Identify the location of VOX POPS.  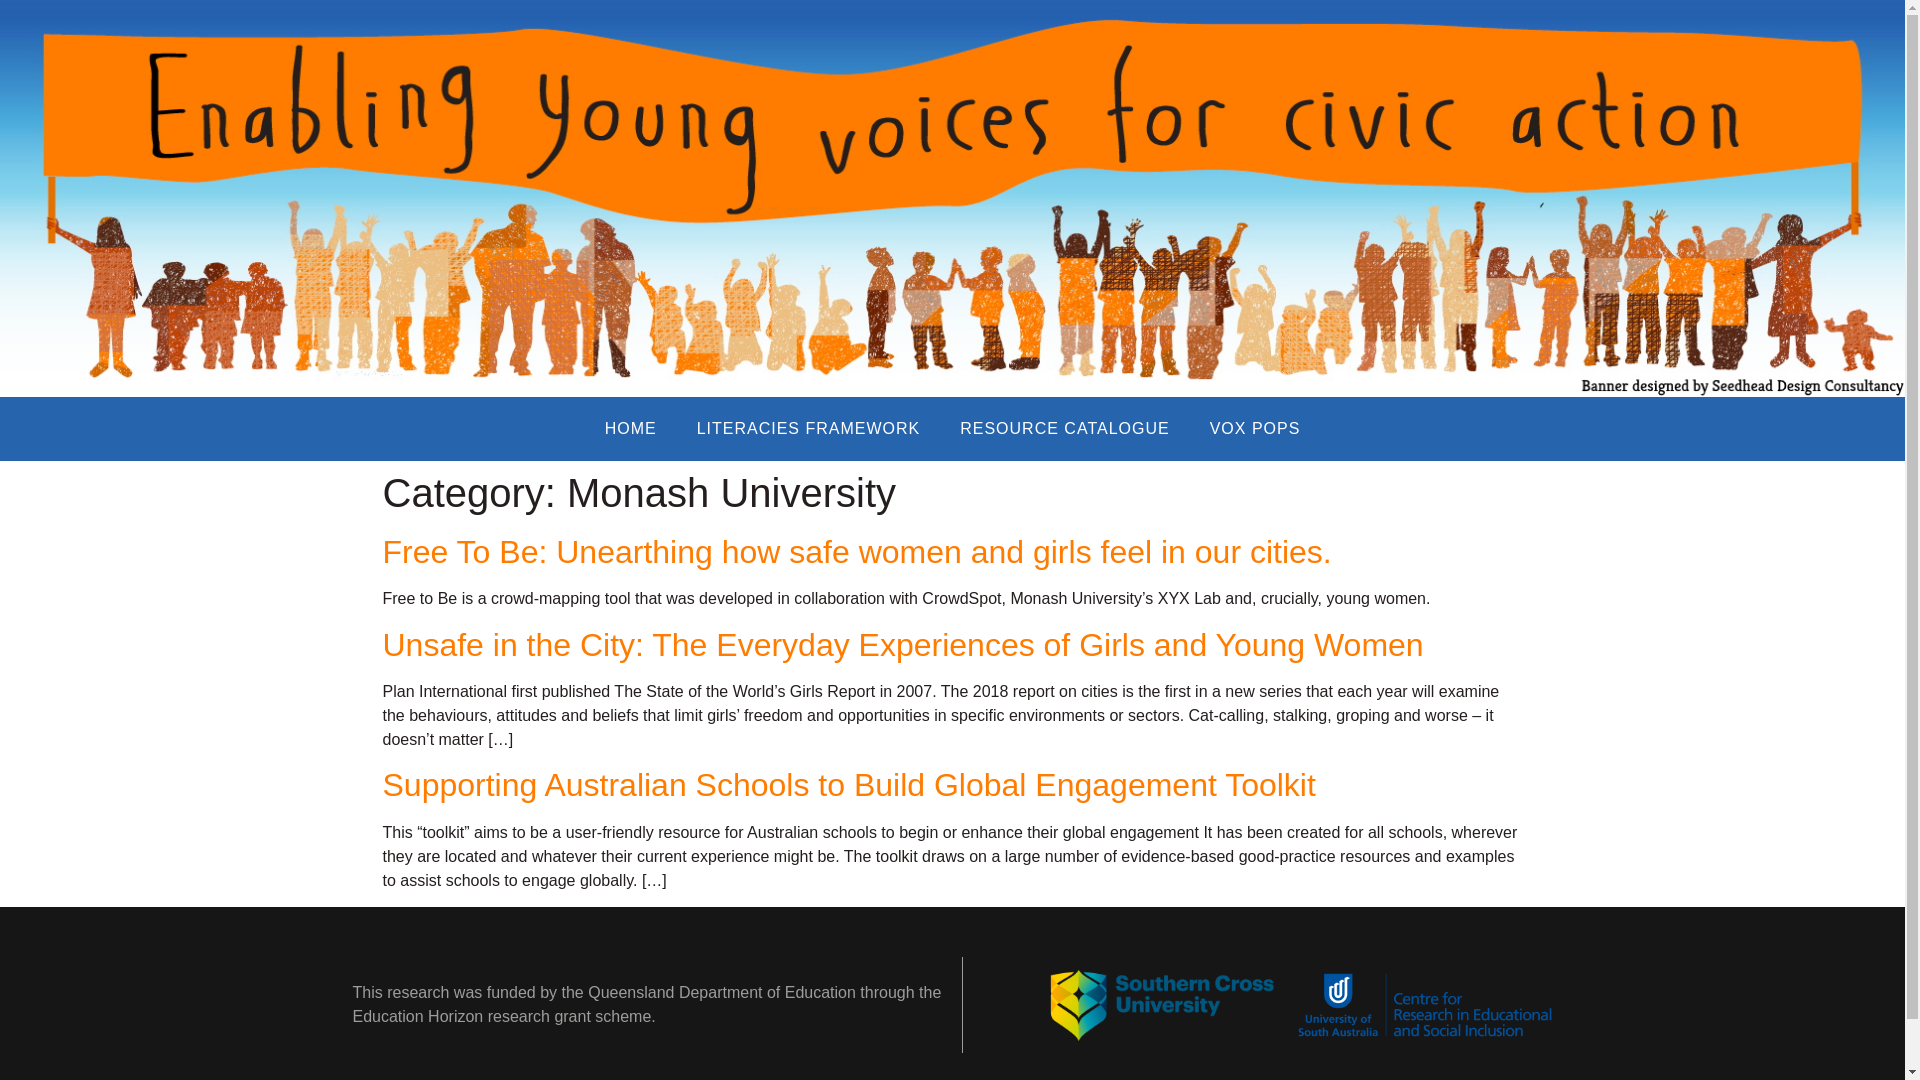
(1255, 429).